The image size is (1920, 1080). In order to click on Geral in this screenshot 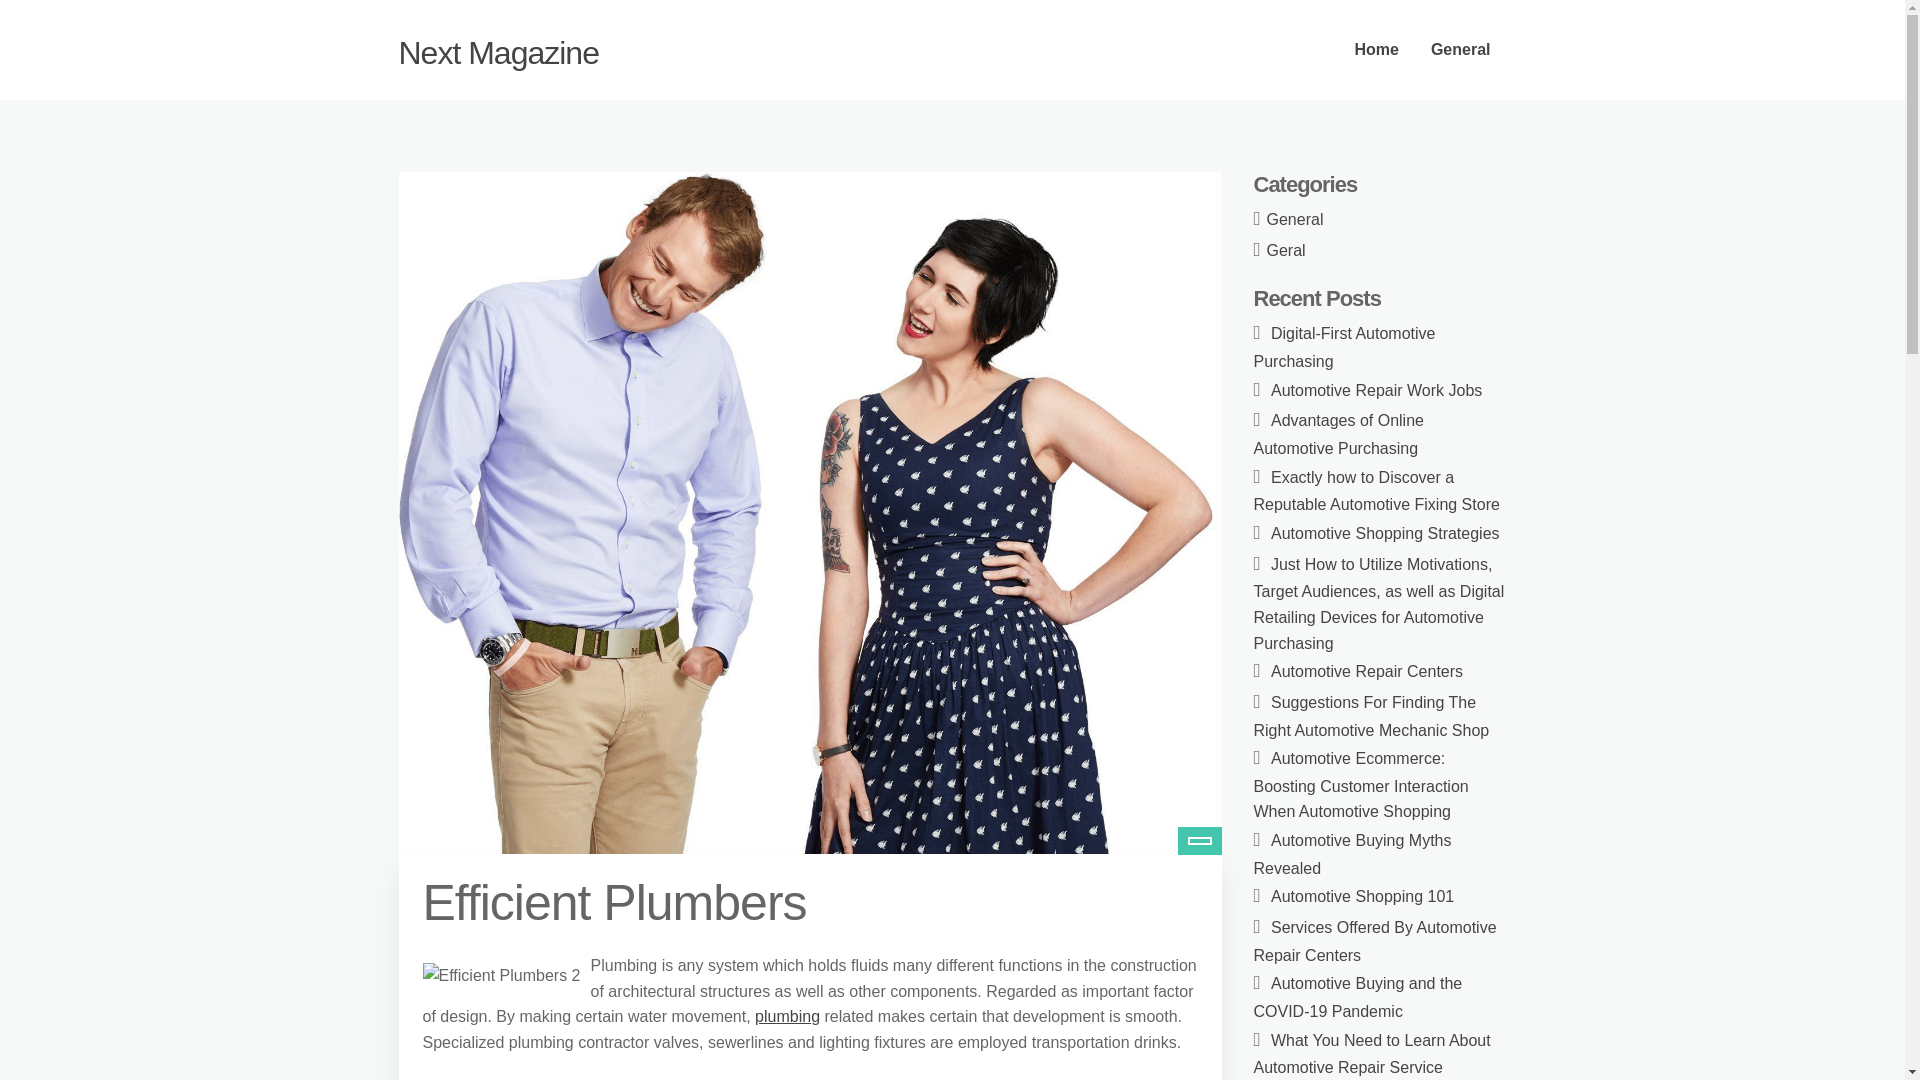, I will do `click(1286, 250)`.